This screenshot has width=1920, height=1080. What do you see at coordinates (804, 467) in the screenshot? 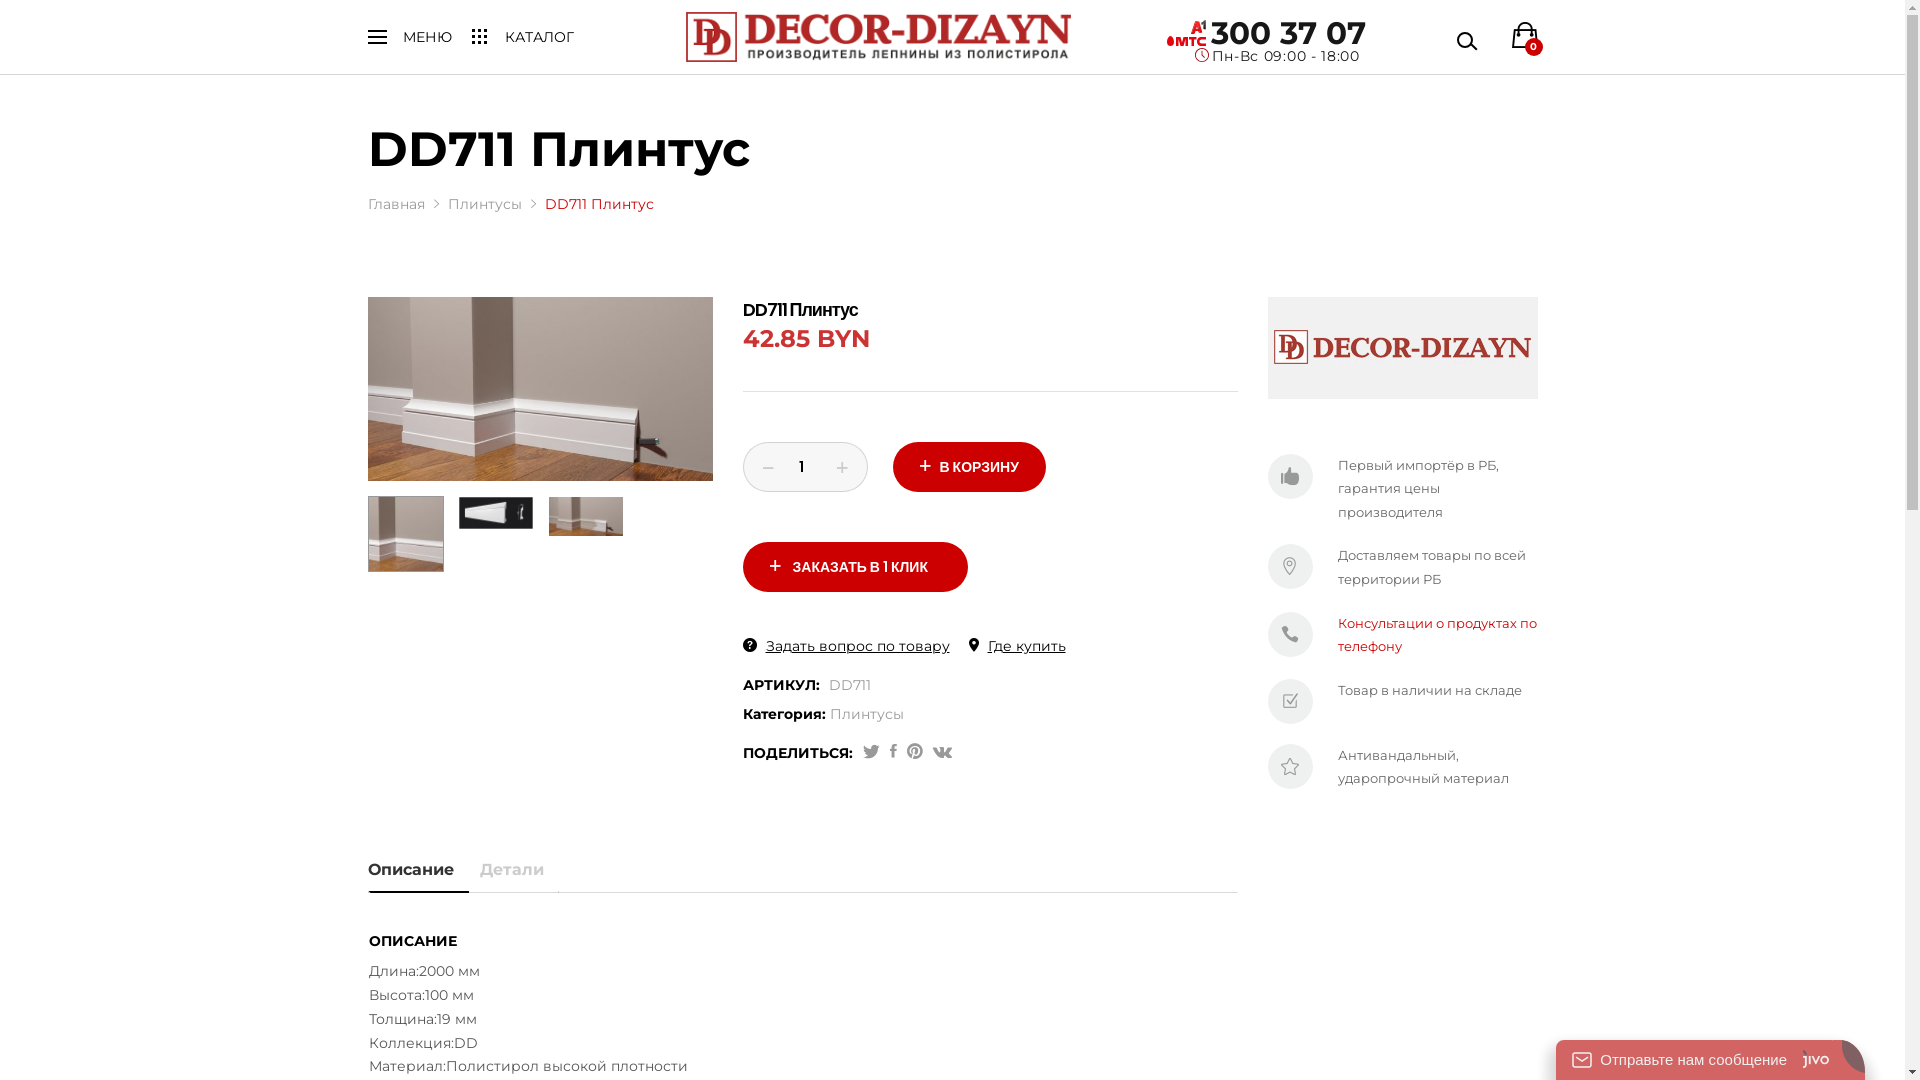
I see `Qty` at bounding box center [804, 467].